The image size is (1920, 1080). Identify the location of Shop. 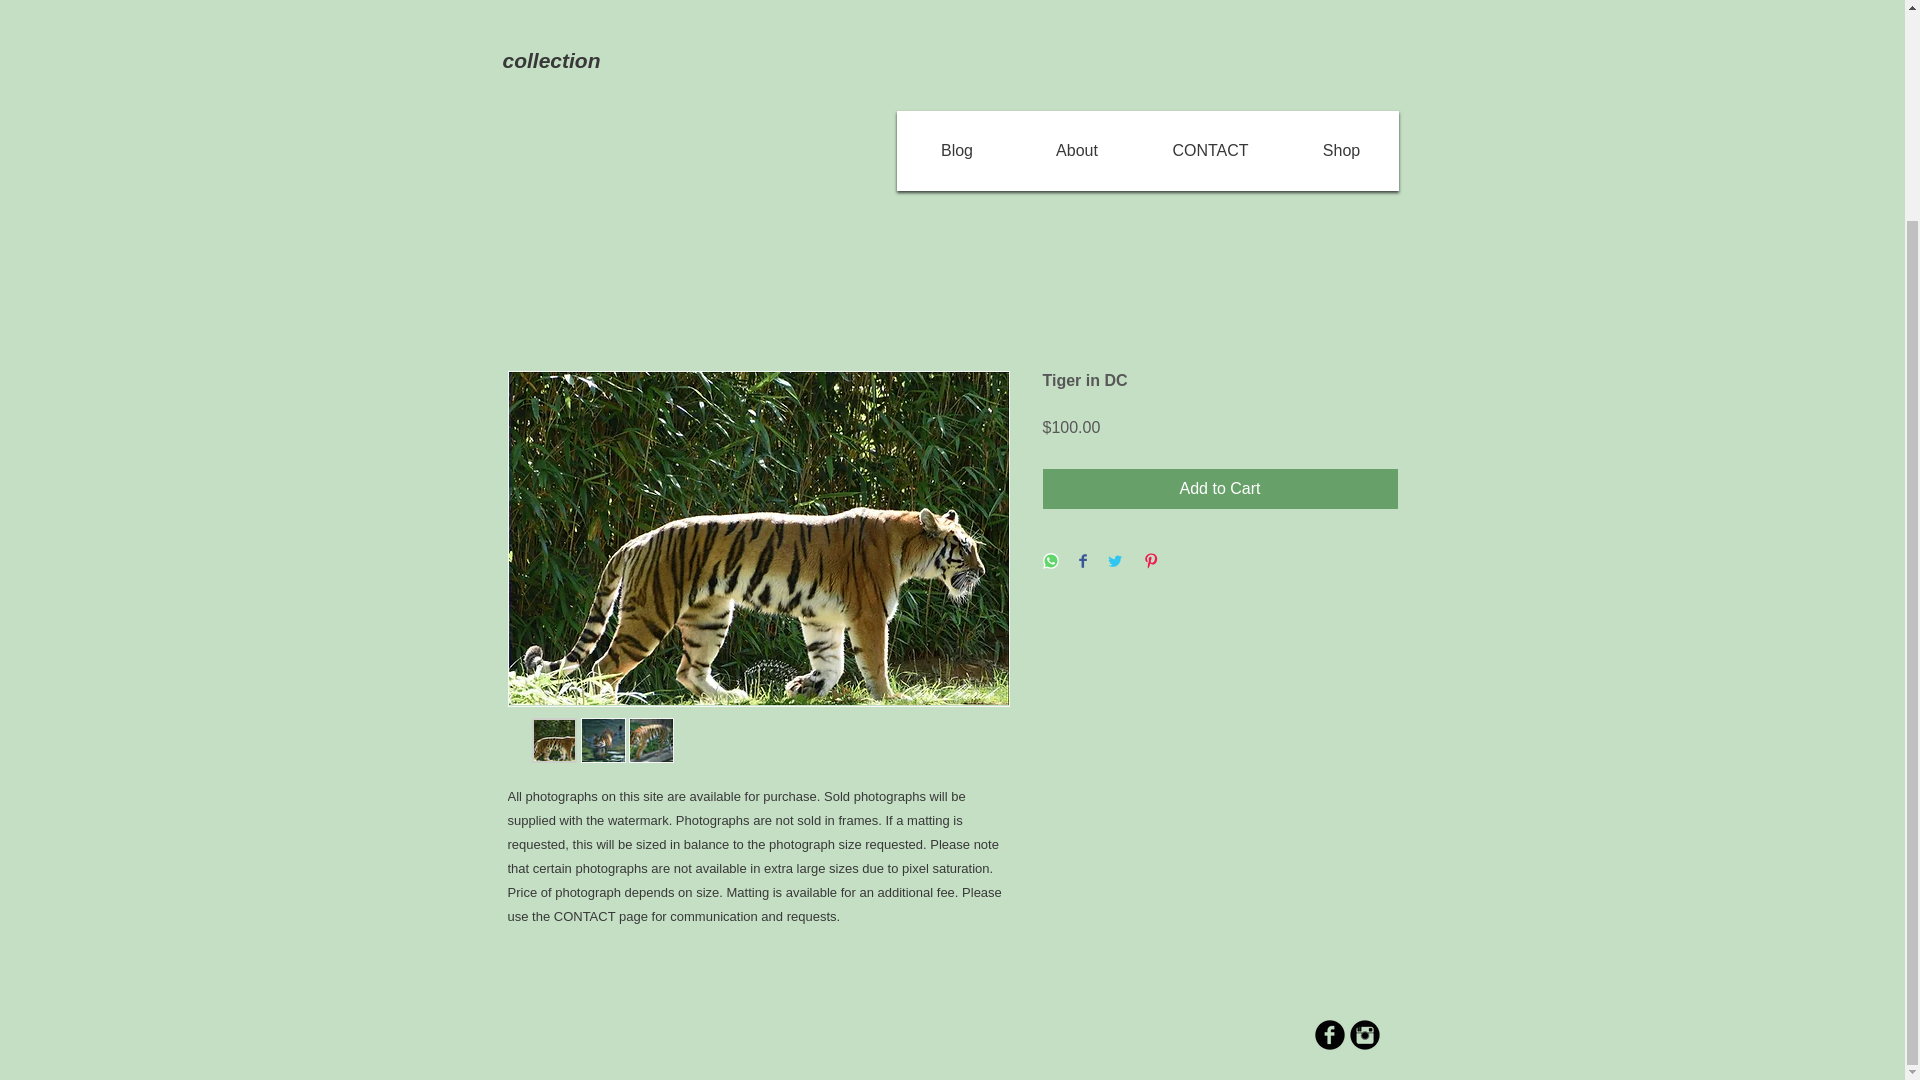
(1340, 150).